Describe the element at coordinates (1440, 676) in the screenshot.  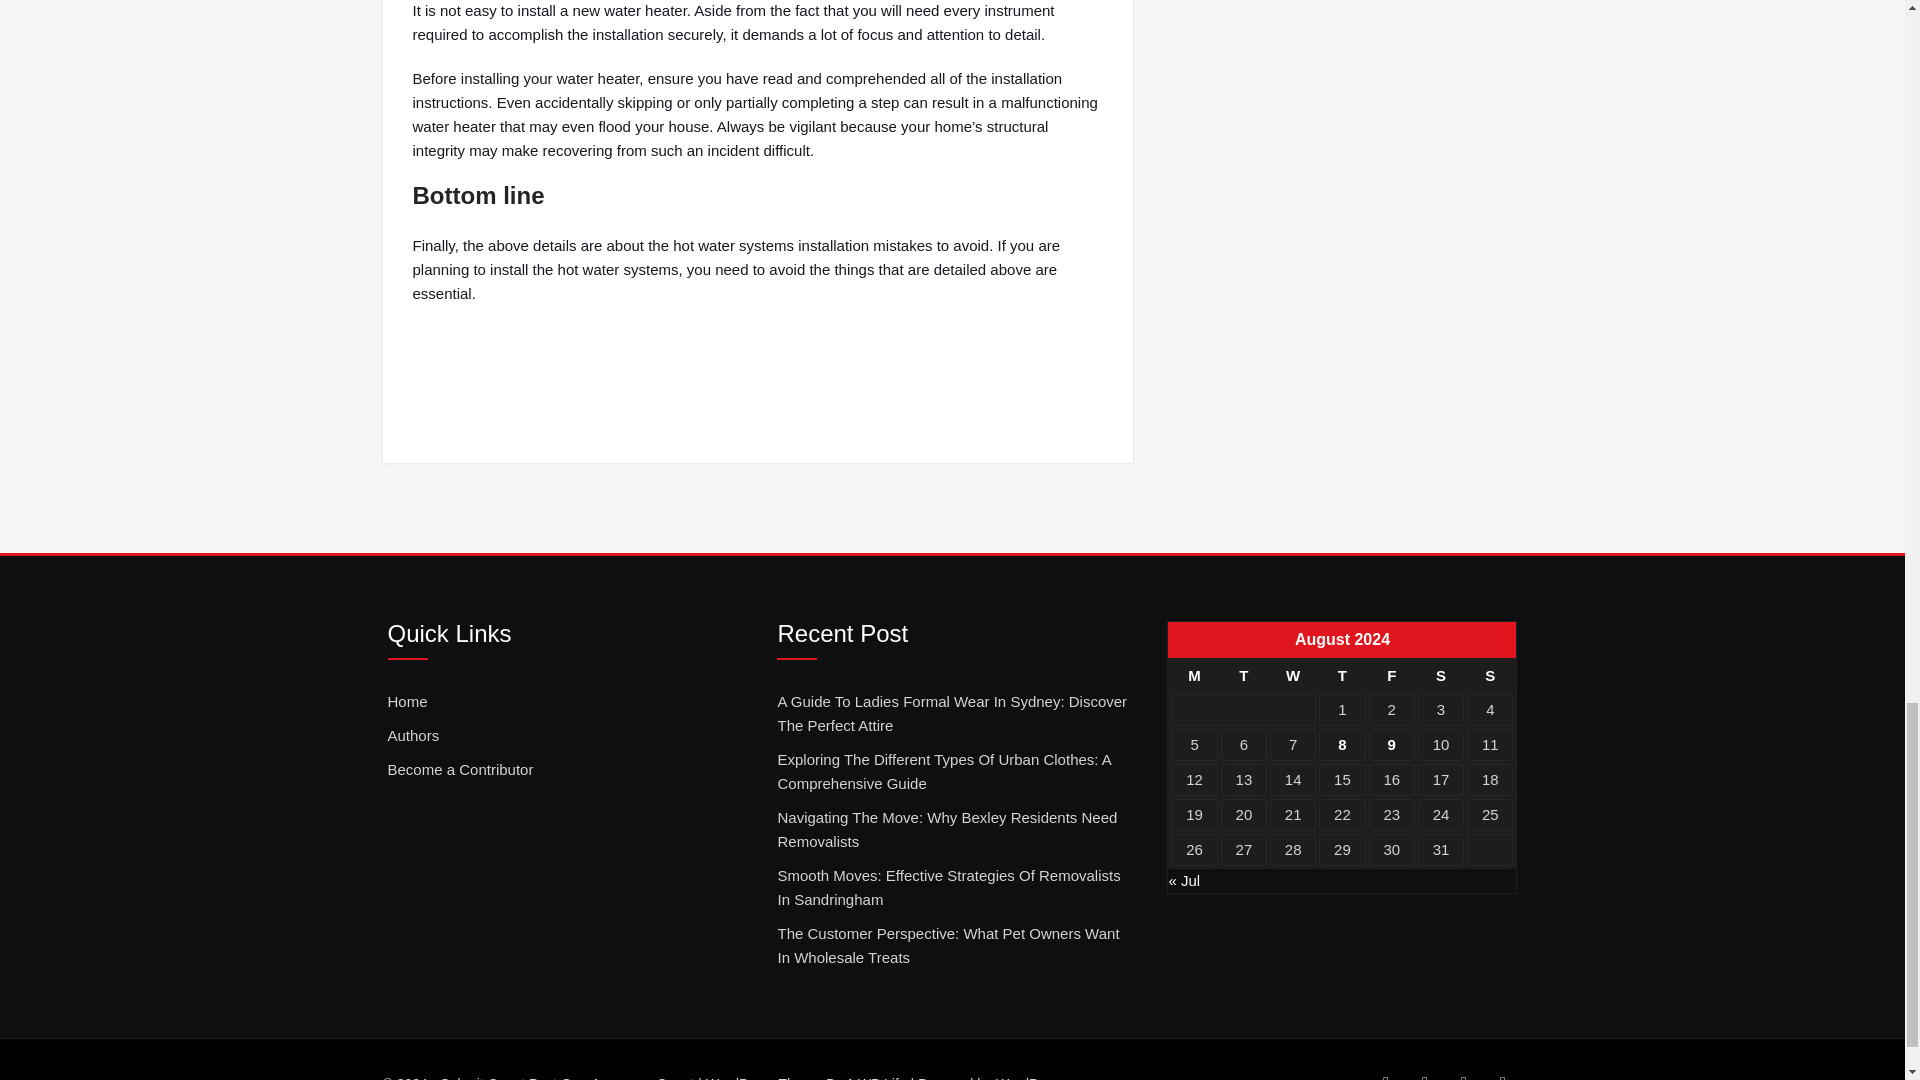
I see `Saturday` at that location.